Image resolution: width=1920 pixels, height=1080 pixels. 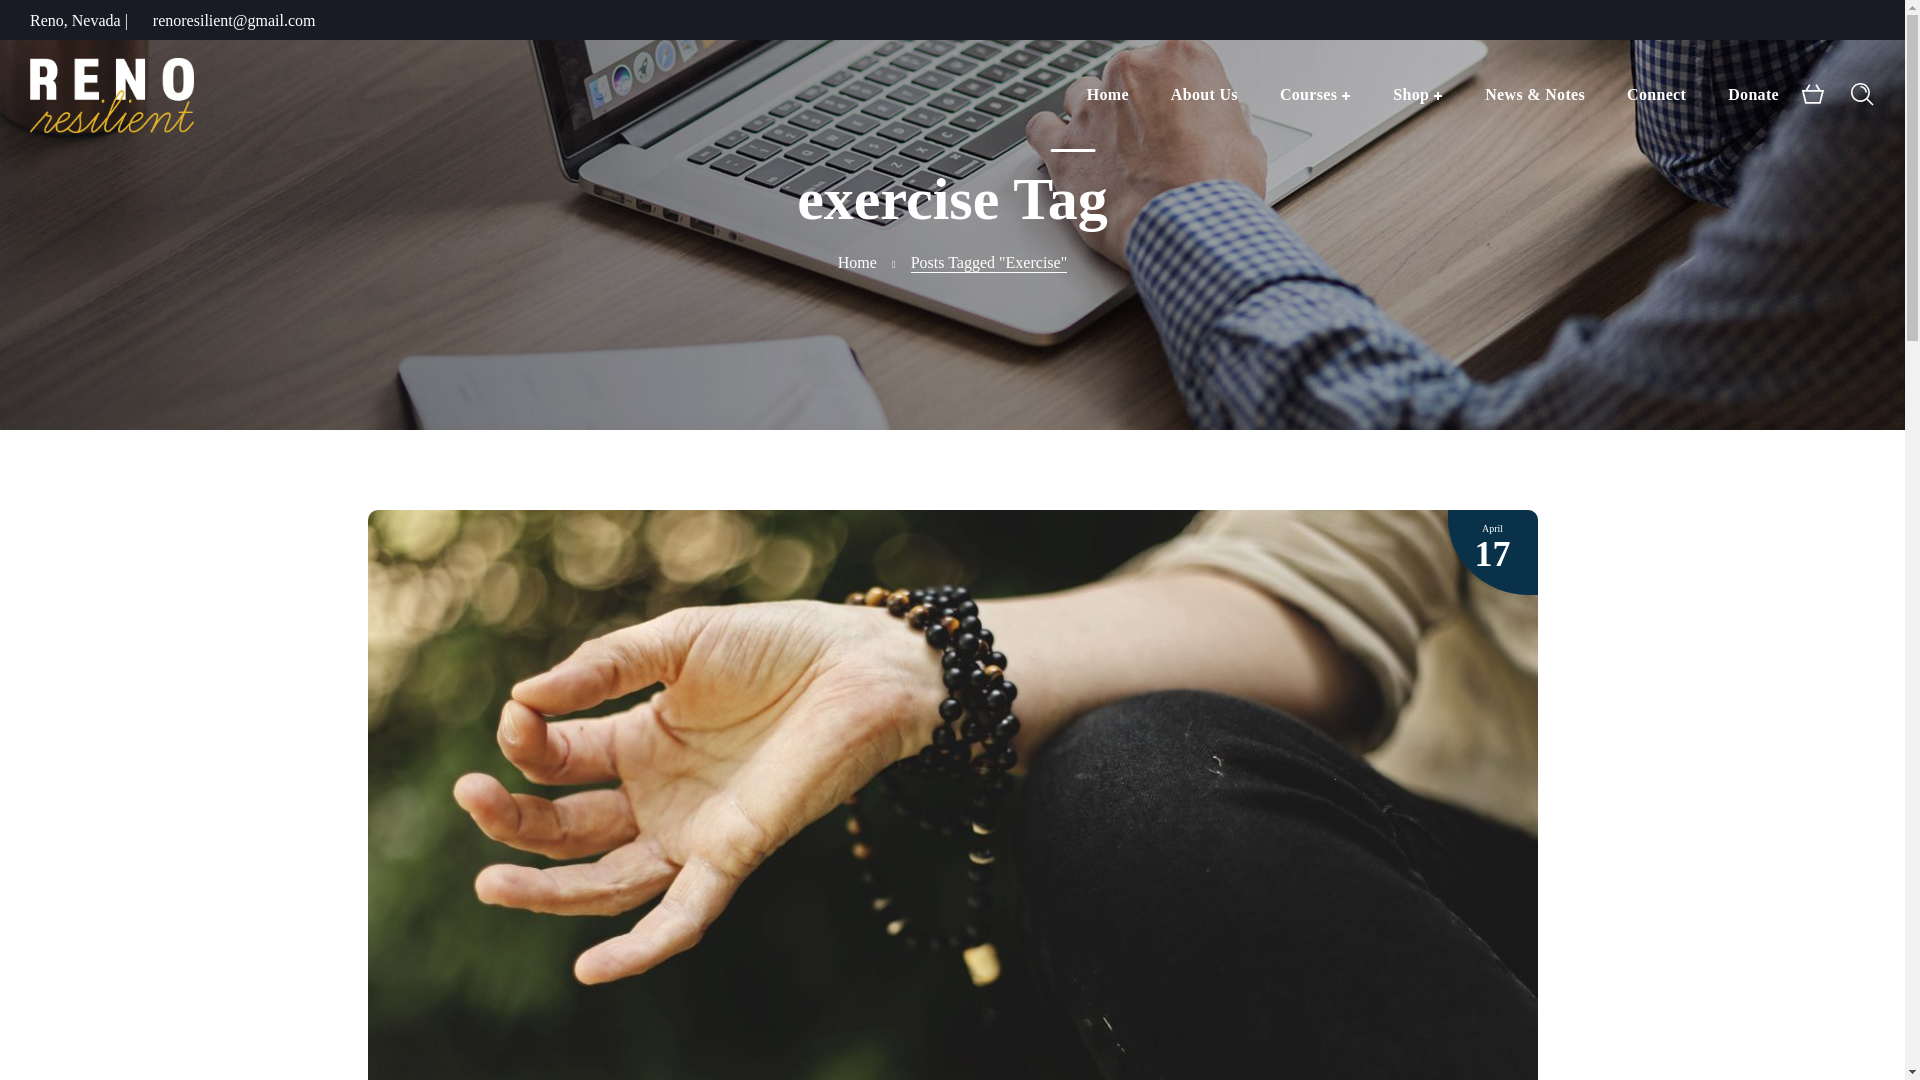 What do you see at coordinates (1316, 94) in the screenshot?
I see `Courses` at bounding box center [1316, 94].